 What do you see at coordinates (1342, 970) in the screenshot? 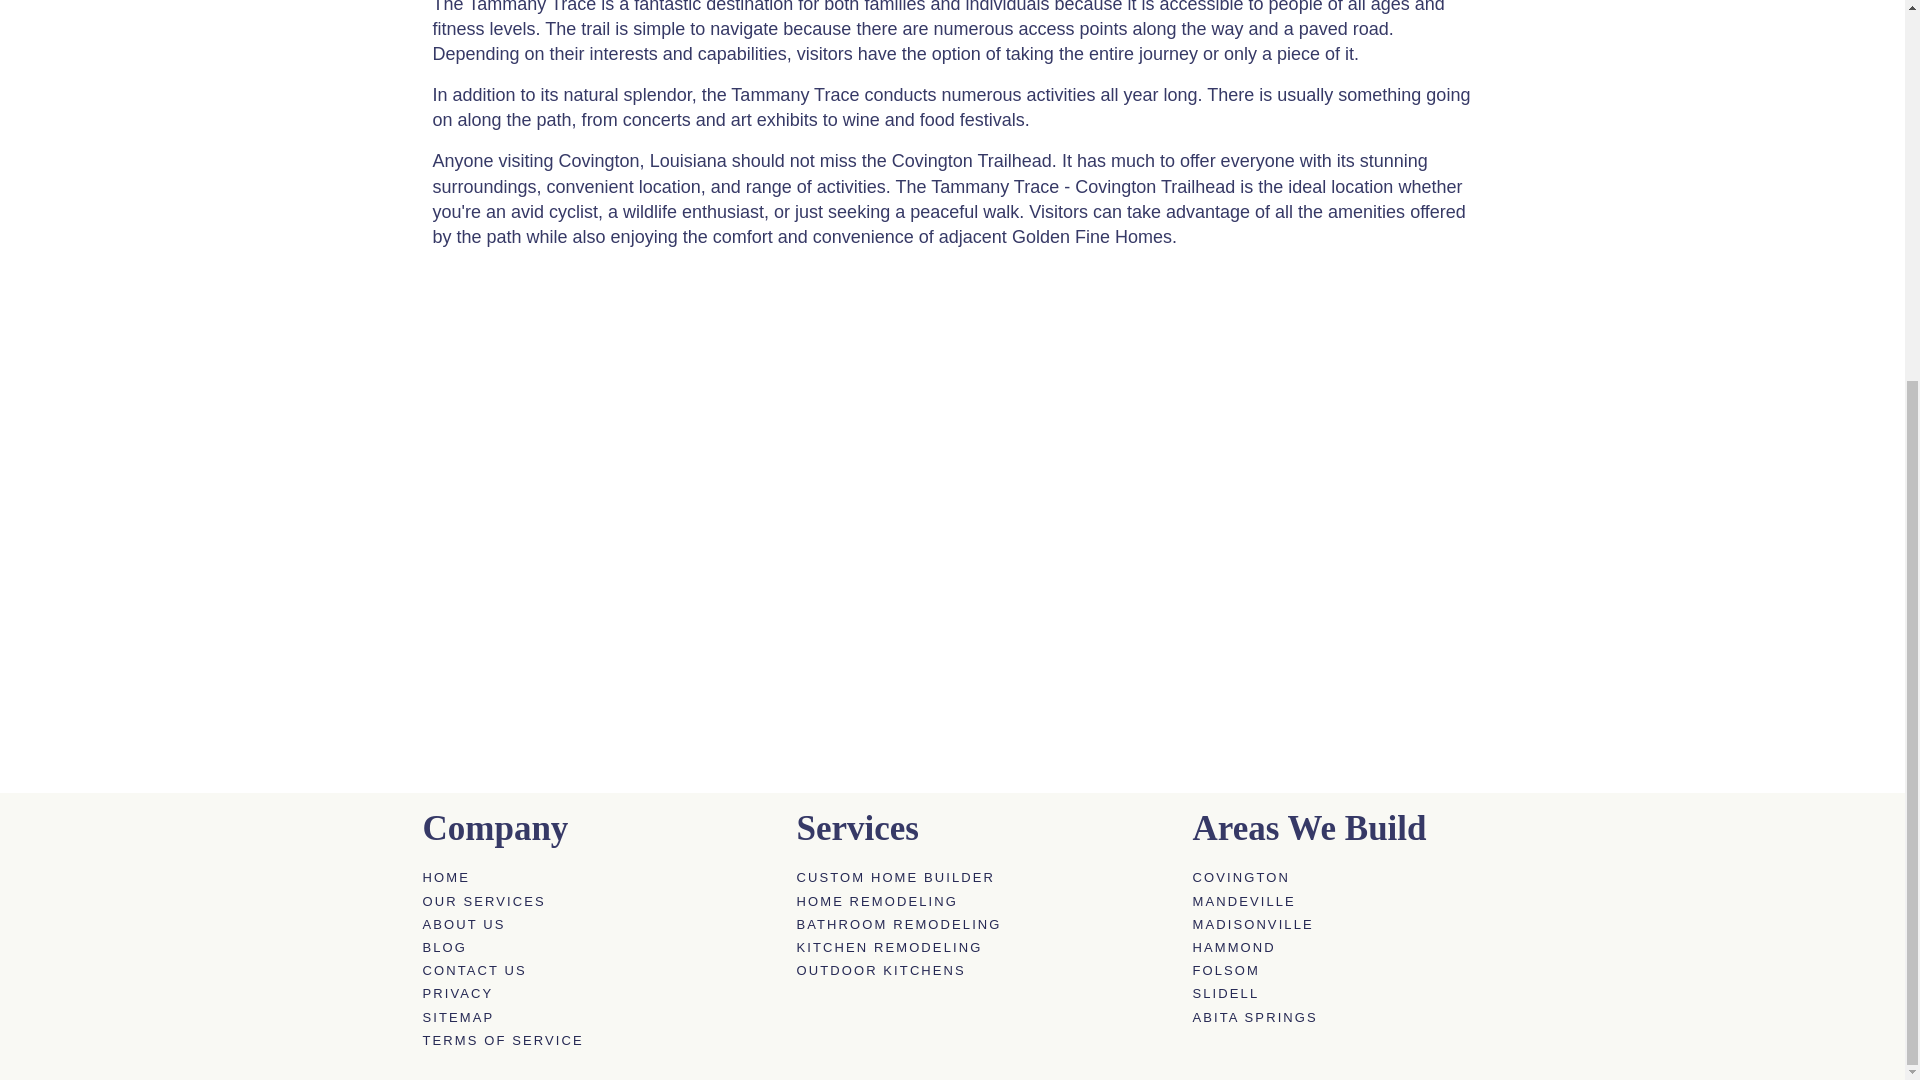
I see `FOLSOM` at bounding box center [1342, 970].